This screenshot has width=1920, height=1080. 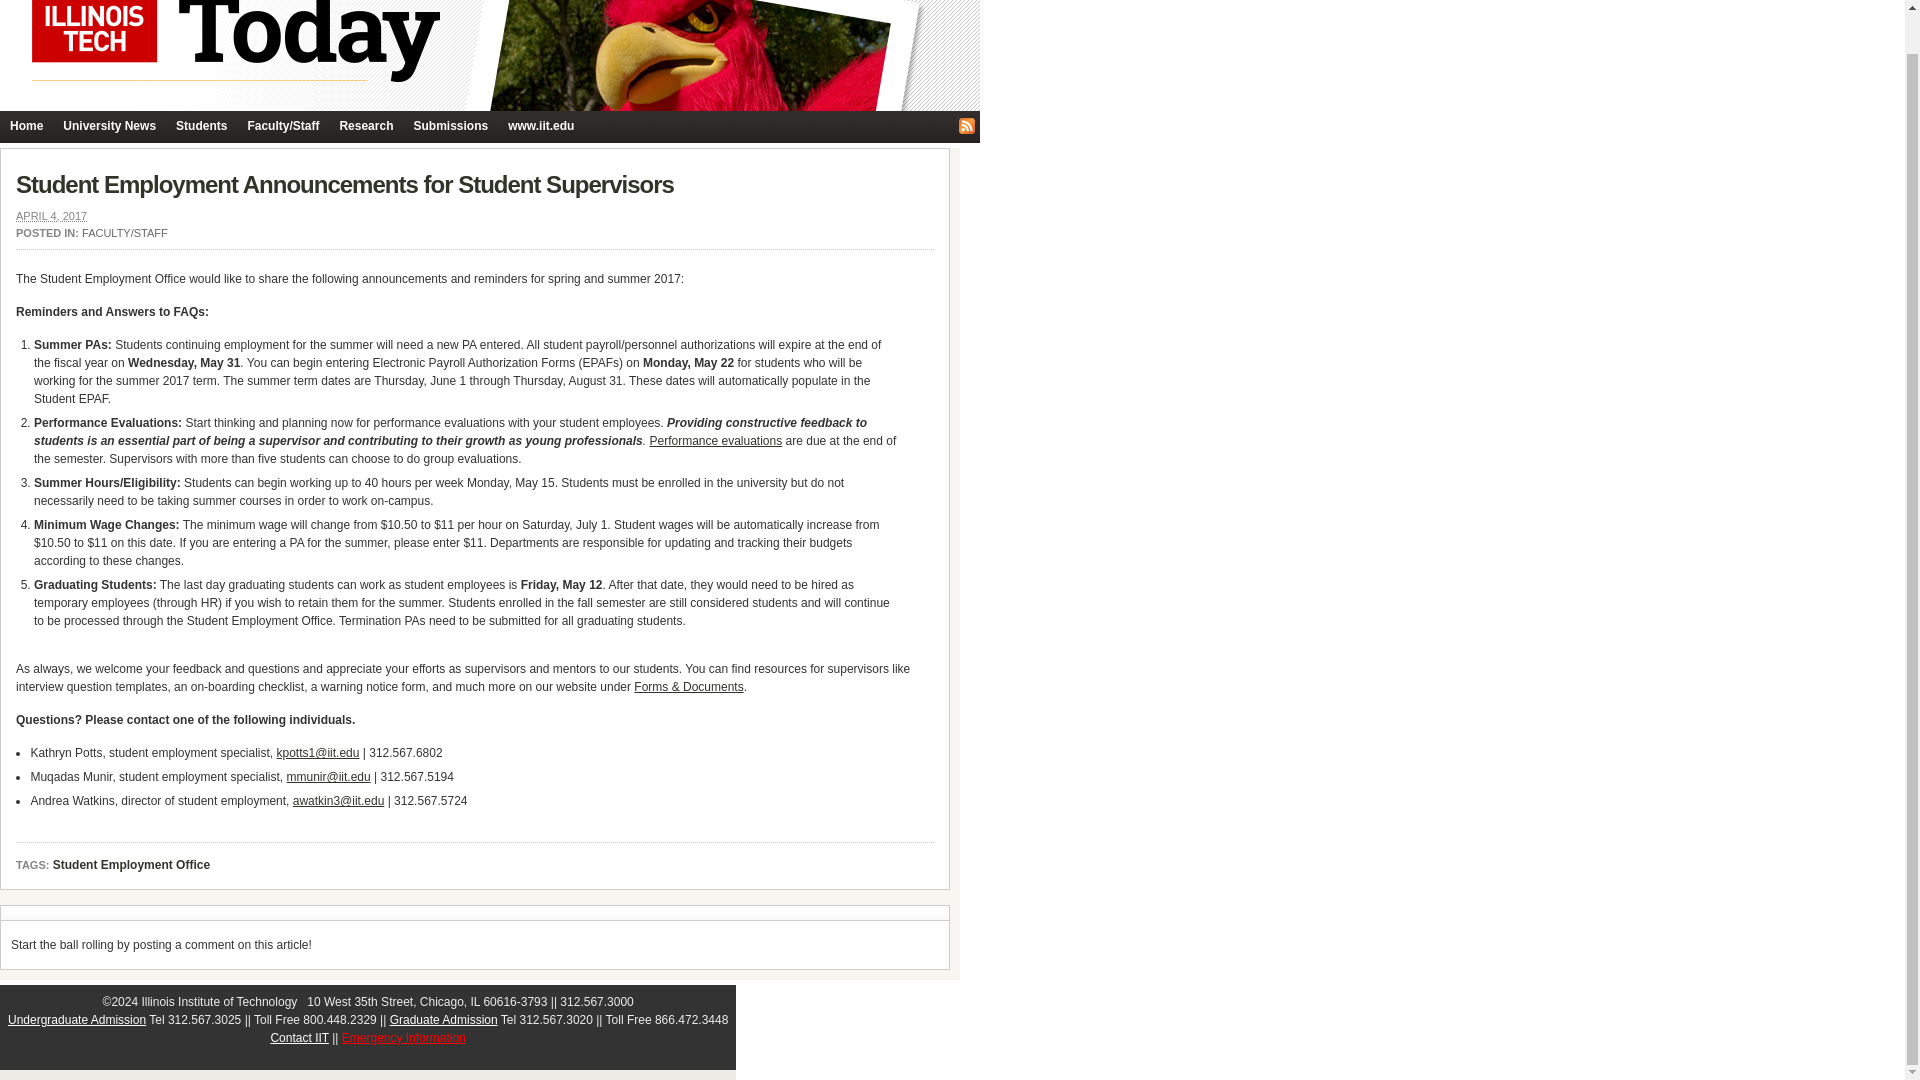 What do you see at coordinates (714, 441) in the screenshot?
I see `Performance evaluations` at bounding box center [714, 441].